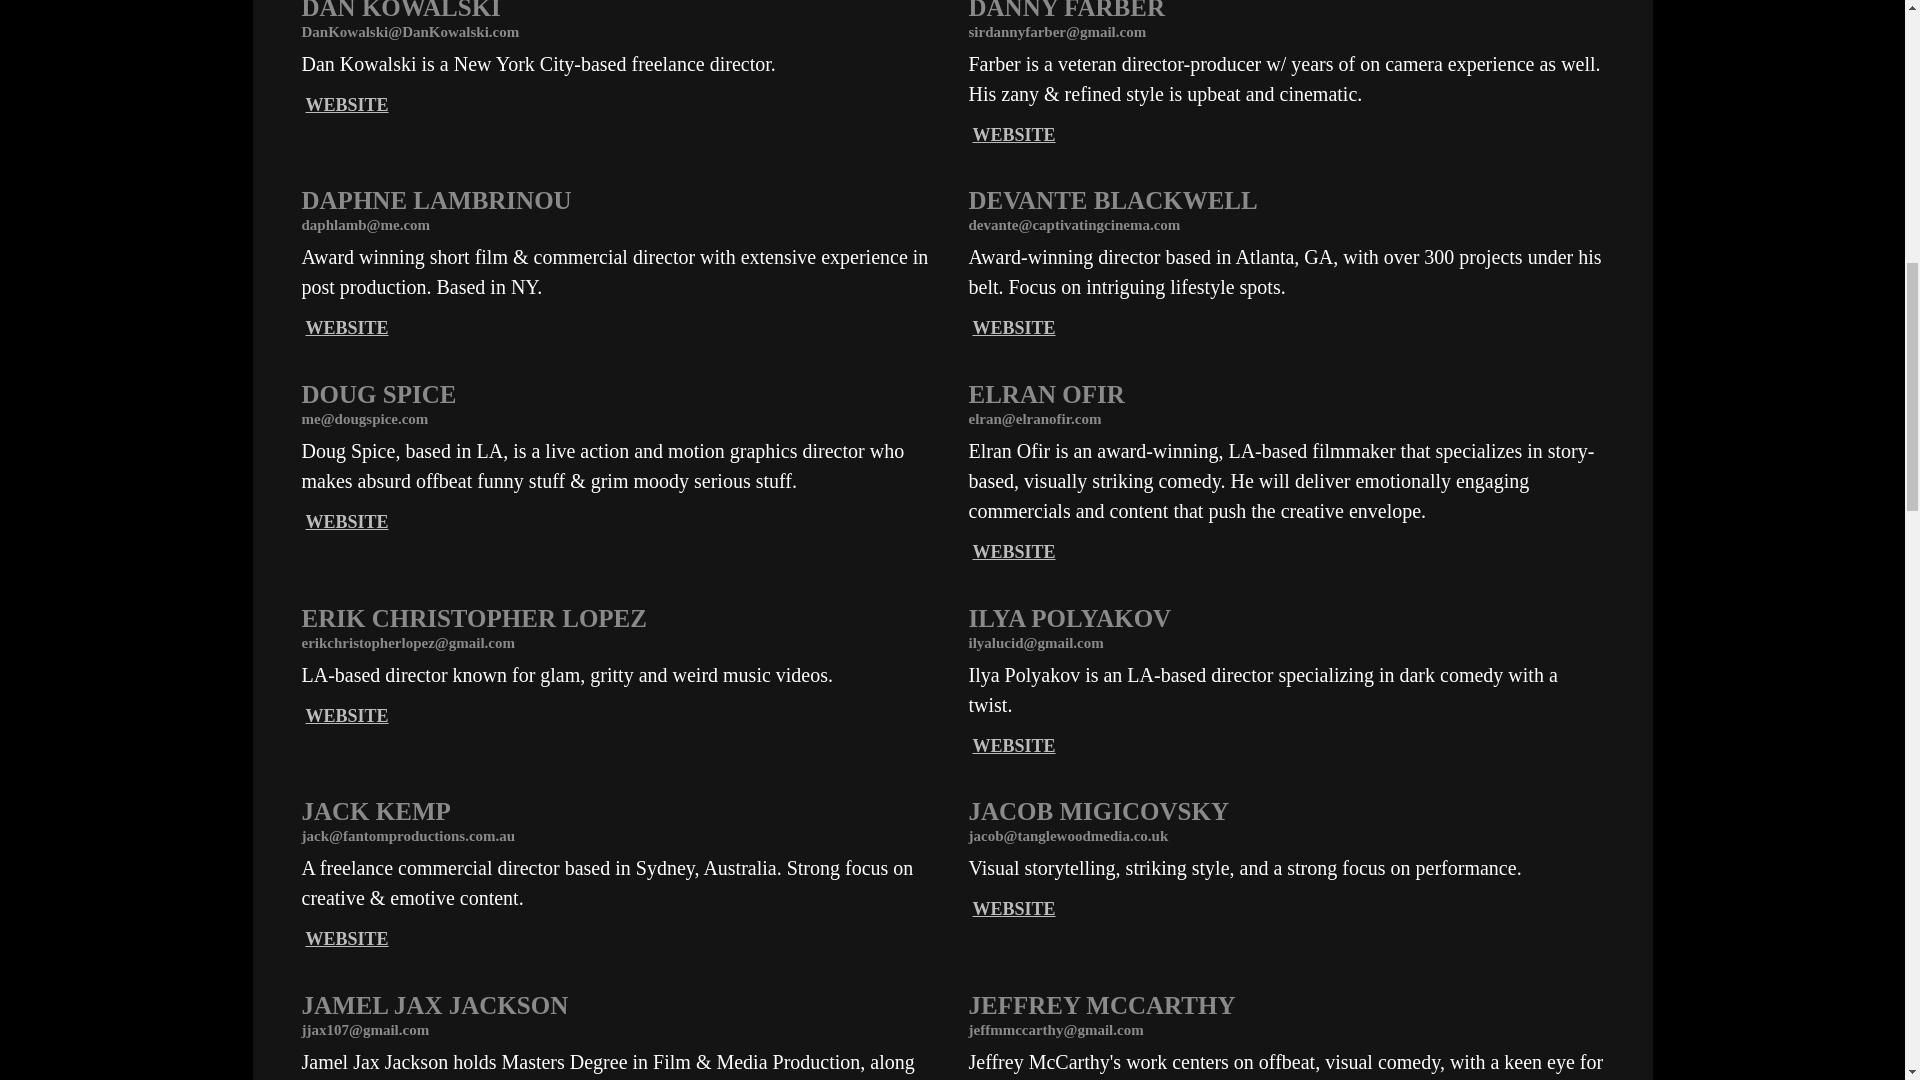 This screenshot has width=1920, height=1080. I want to click on WEBSITE, so click(347, 716).